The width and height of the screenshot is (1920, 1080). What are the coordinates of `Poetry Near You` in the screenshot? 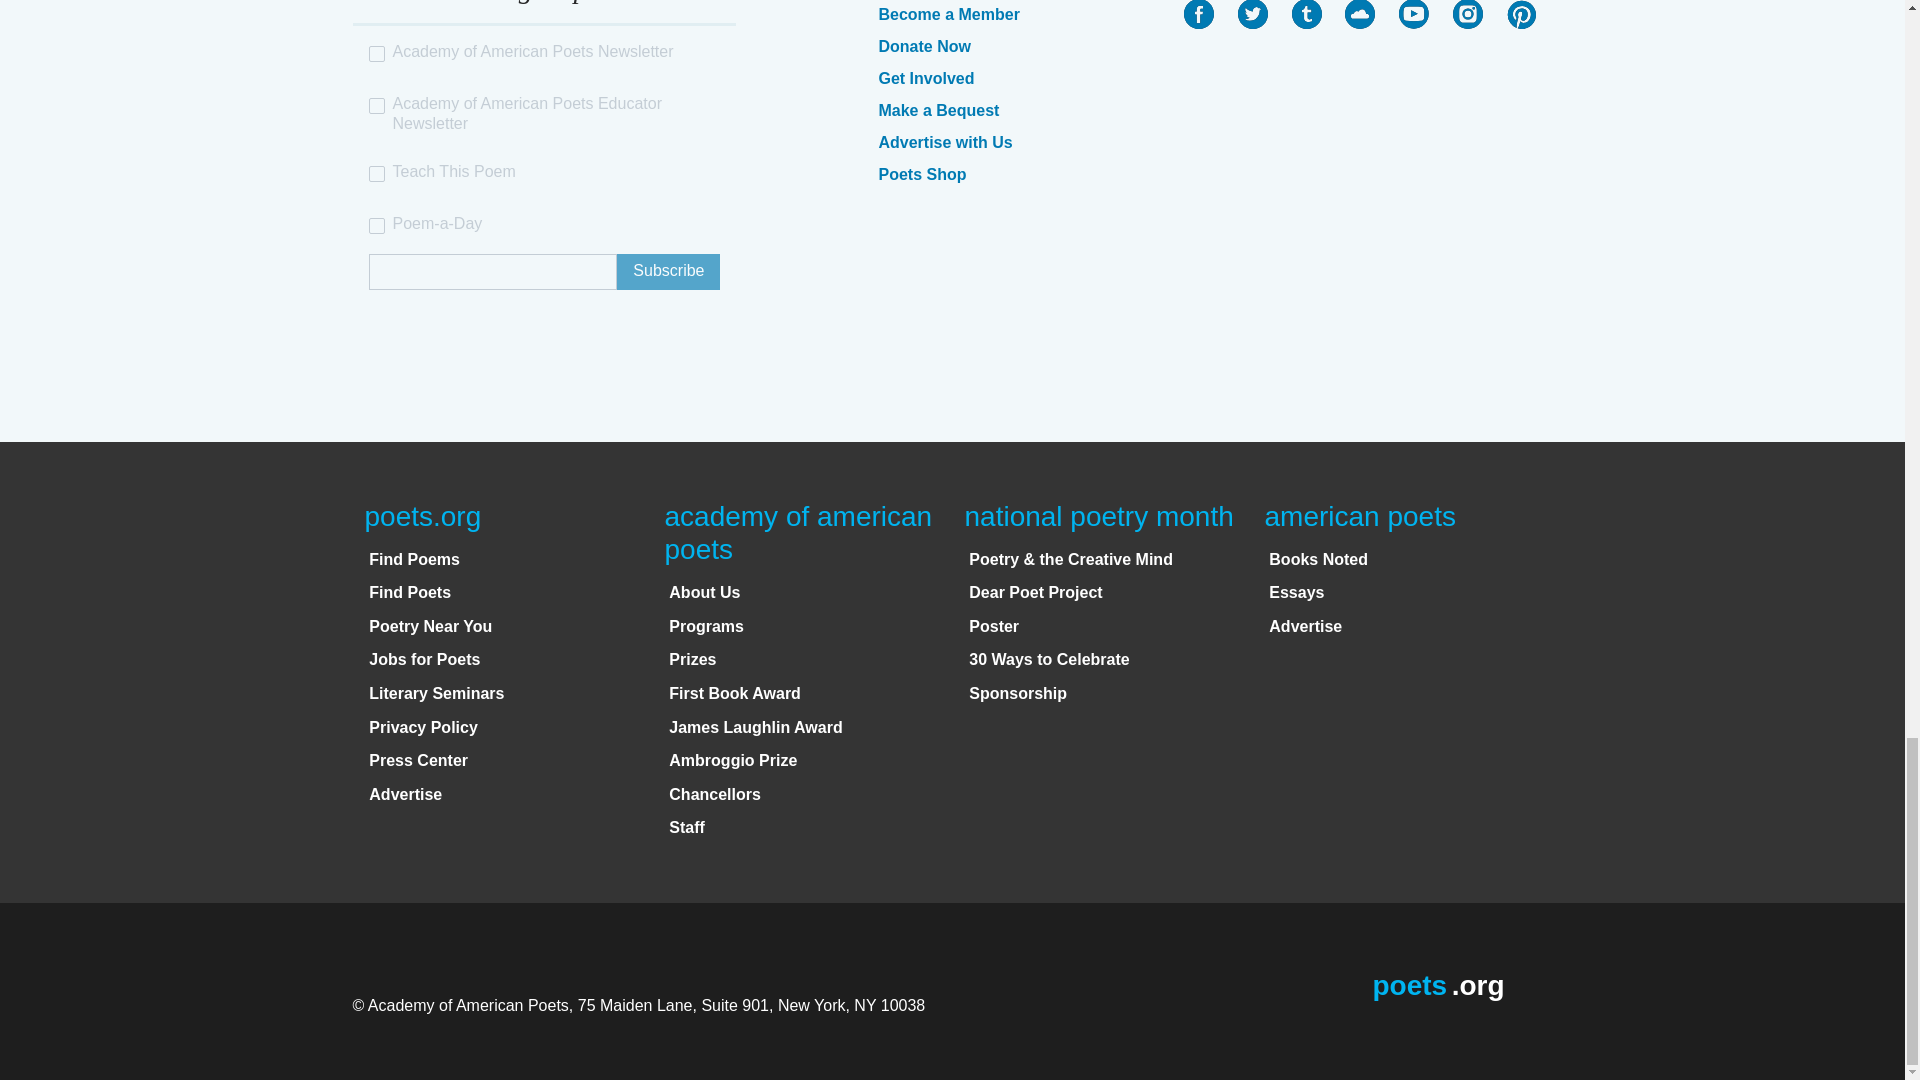 It's located at (430, 626).